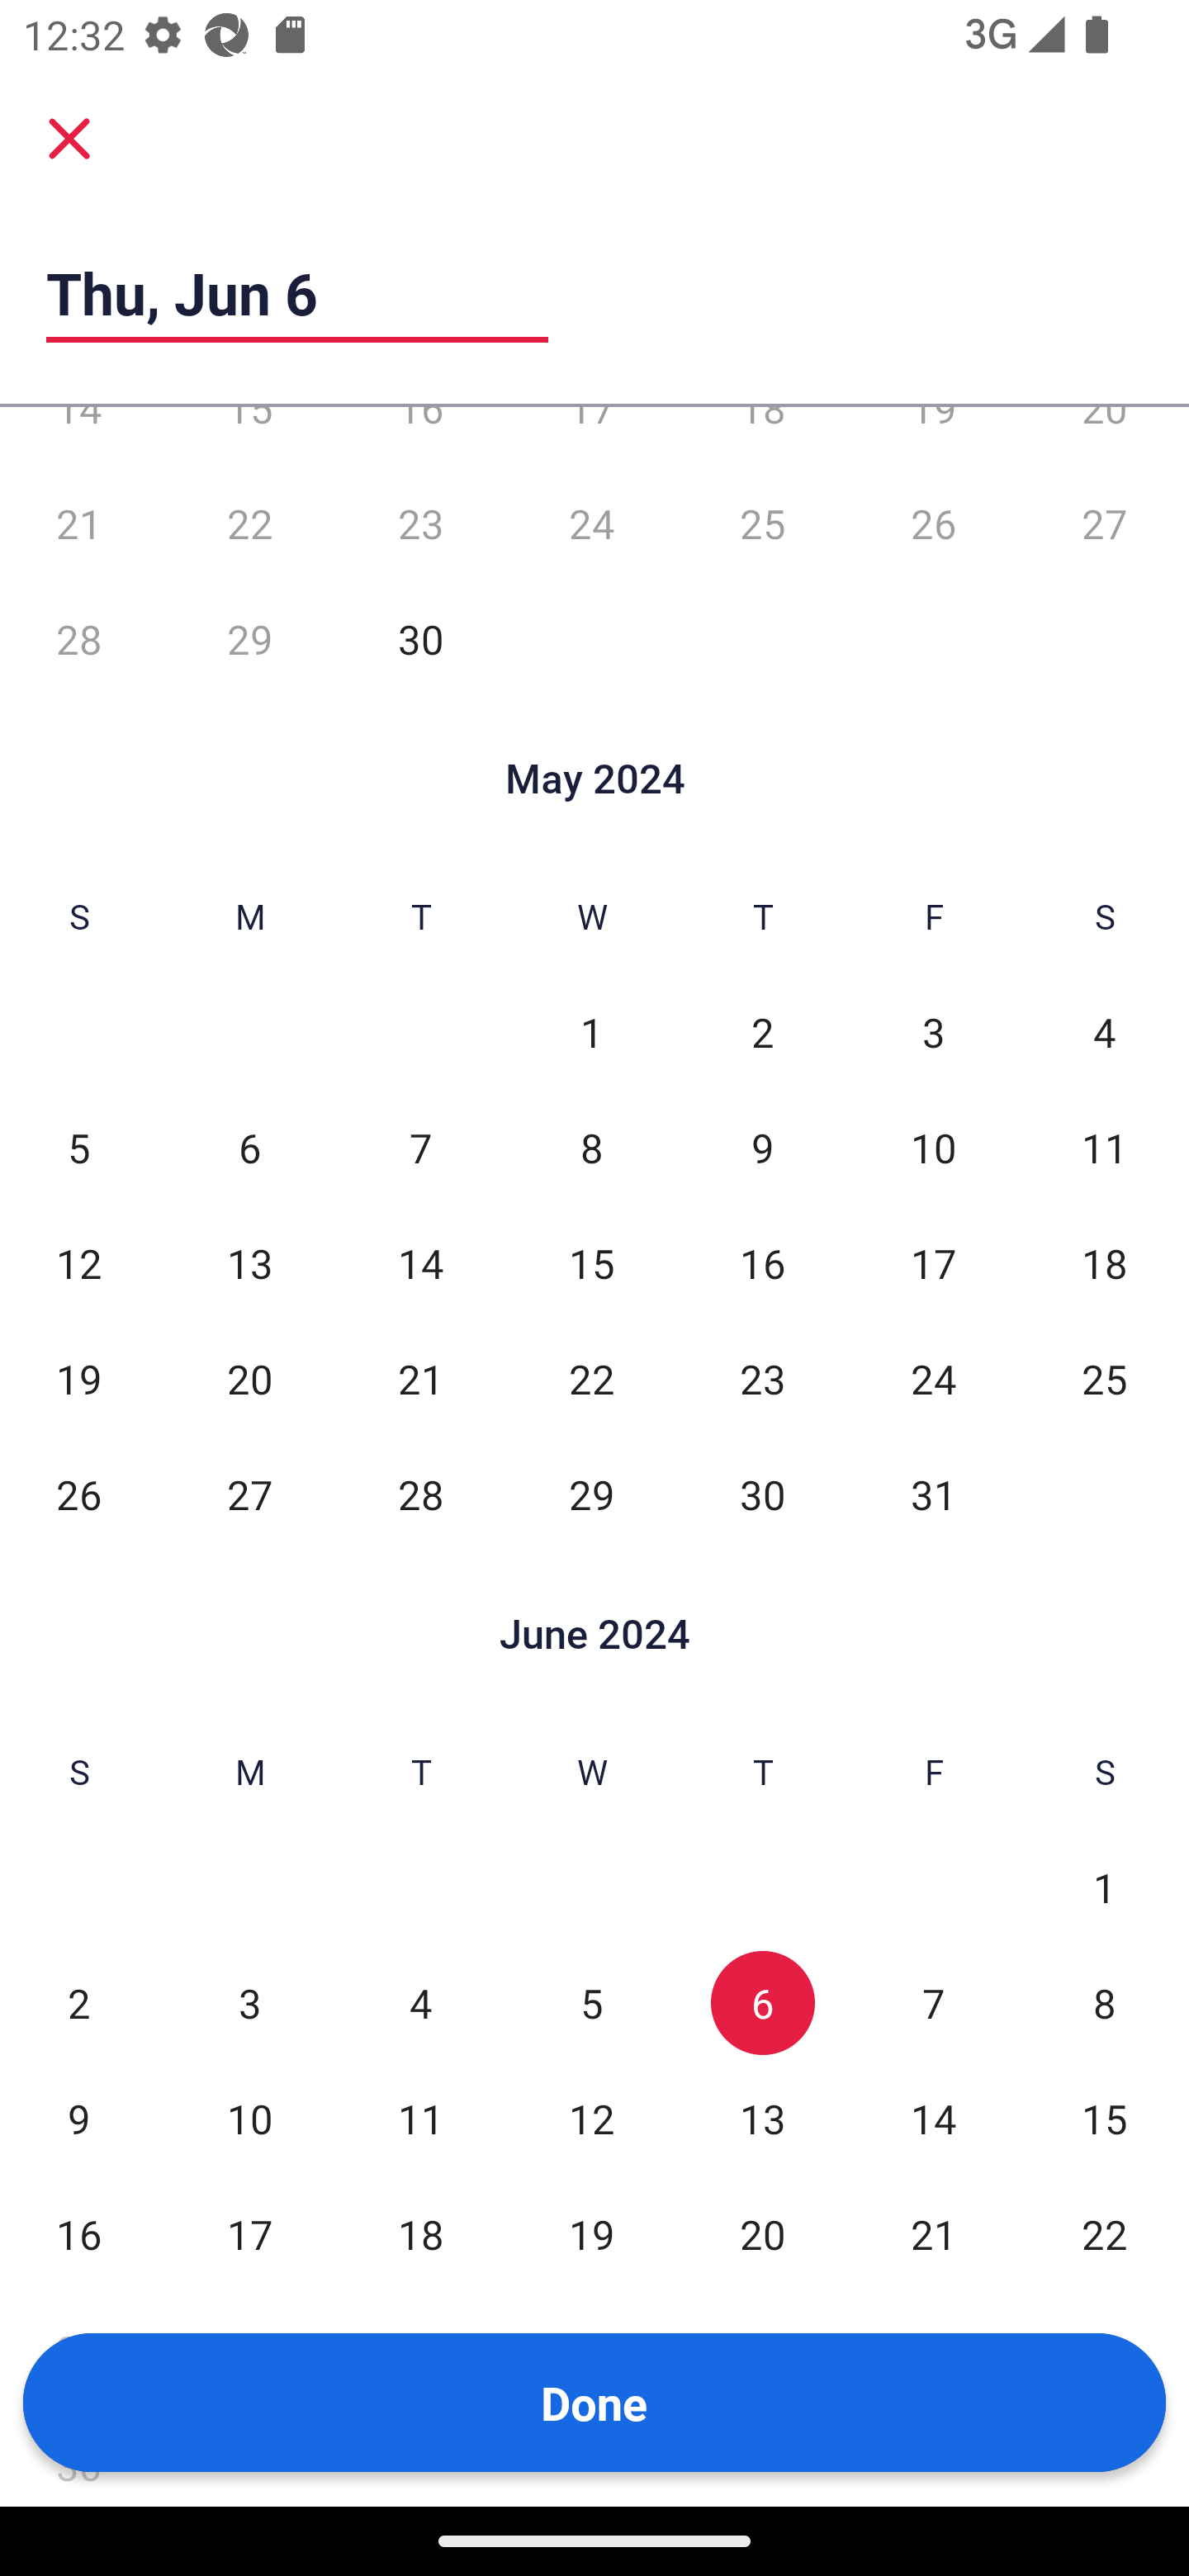  Describe the element at coordinates (78, 1379) in the screenshot. I see `19 Sun, May 19, Not Selected` at that location.